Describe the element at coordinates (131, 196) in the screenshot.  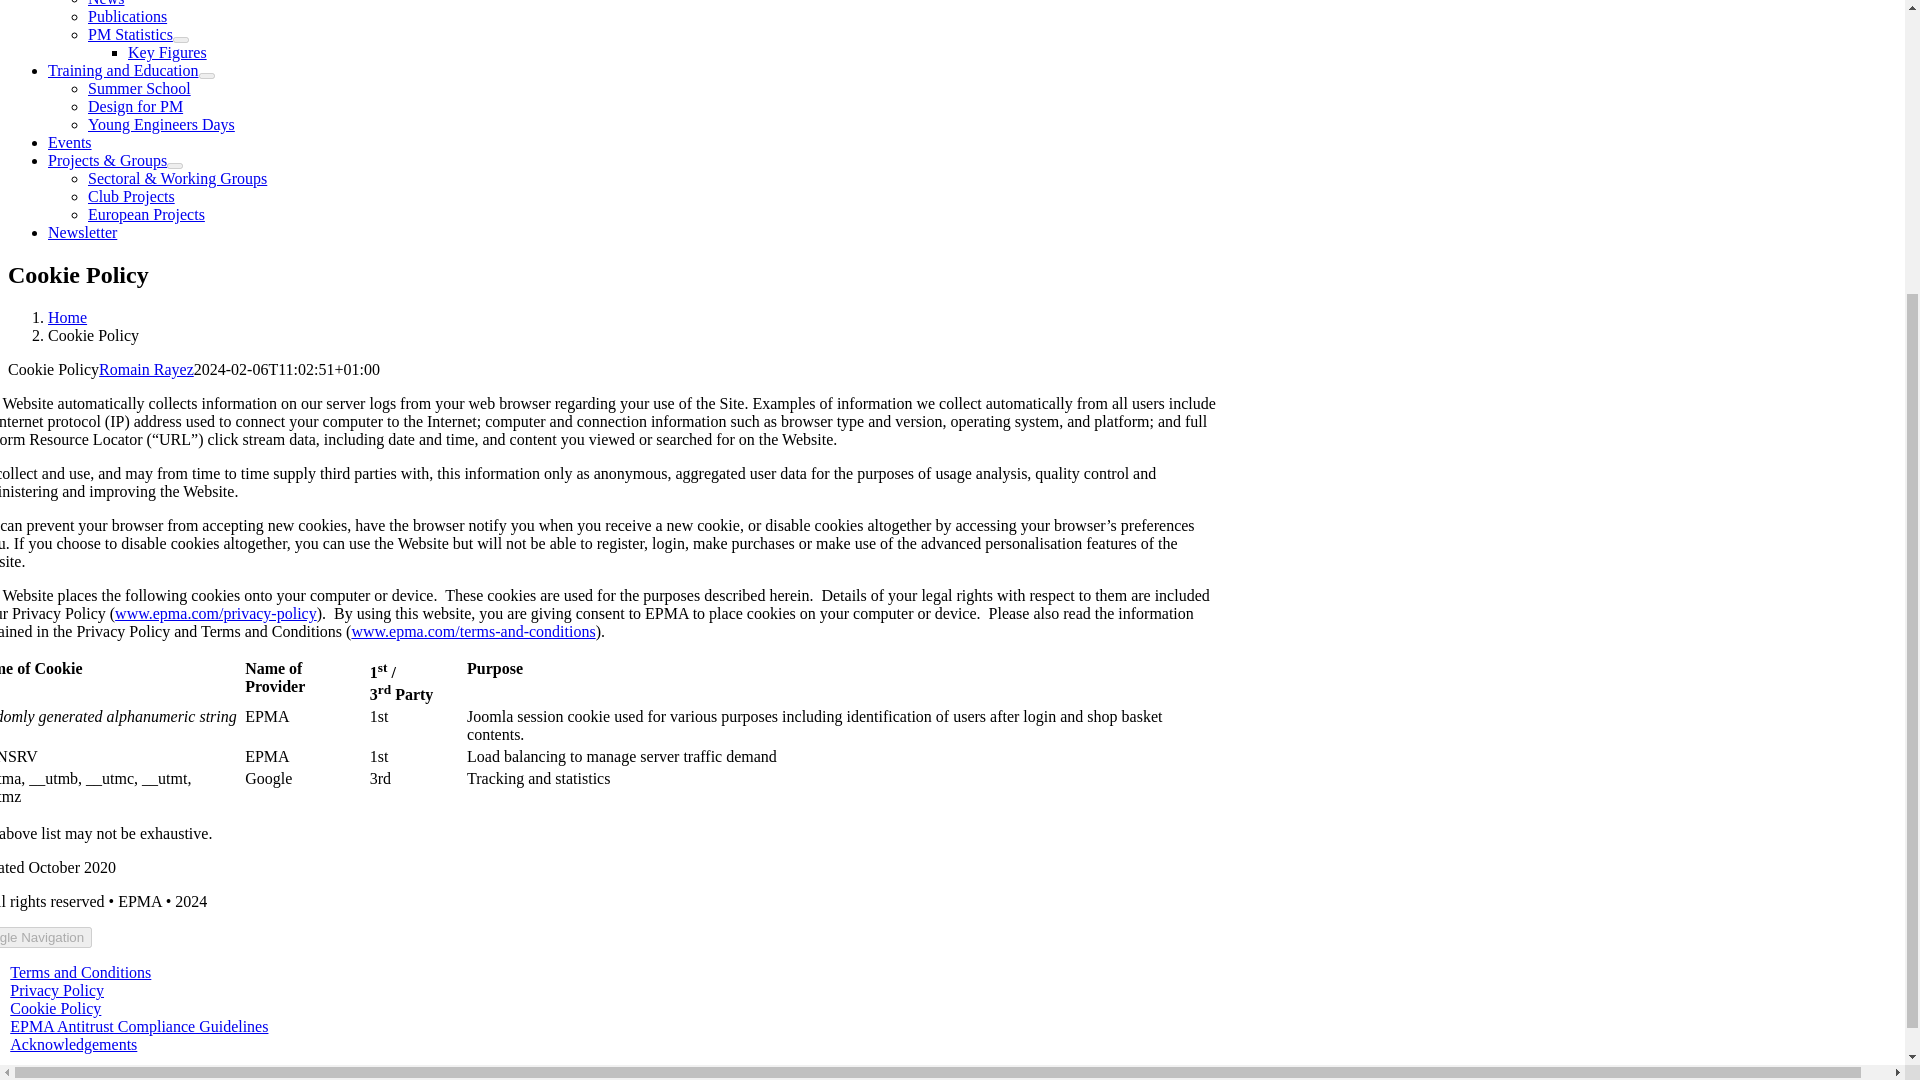
I see `Club Projects` at that location.